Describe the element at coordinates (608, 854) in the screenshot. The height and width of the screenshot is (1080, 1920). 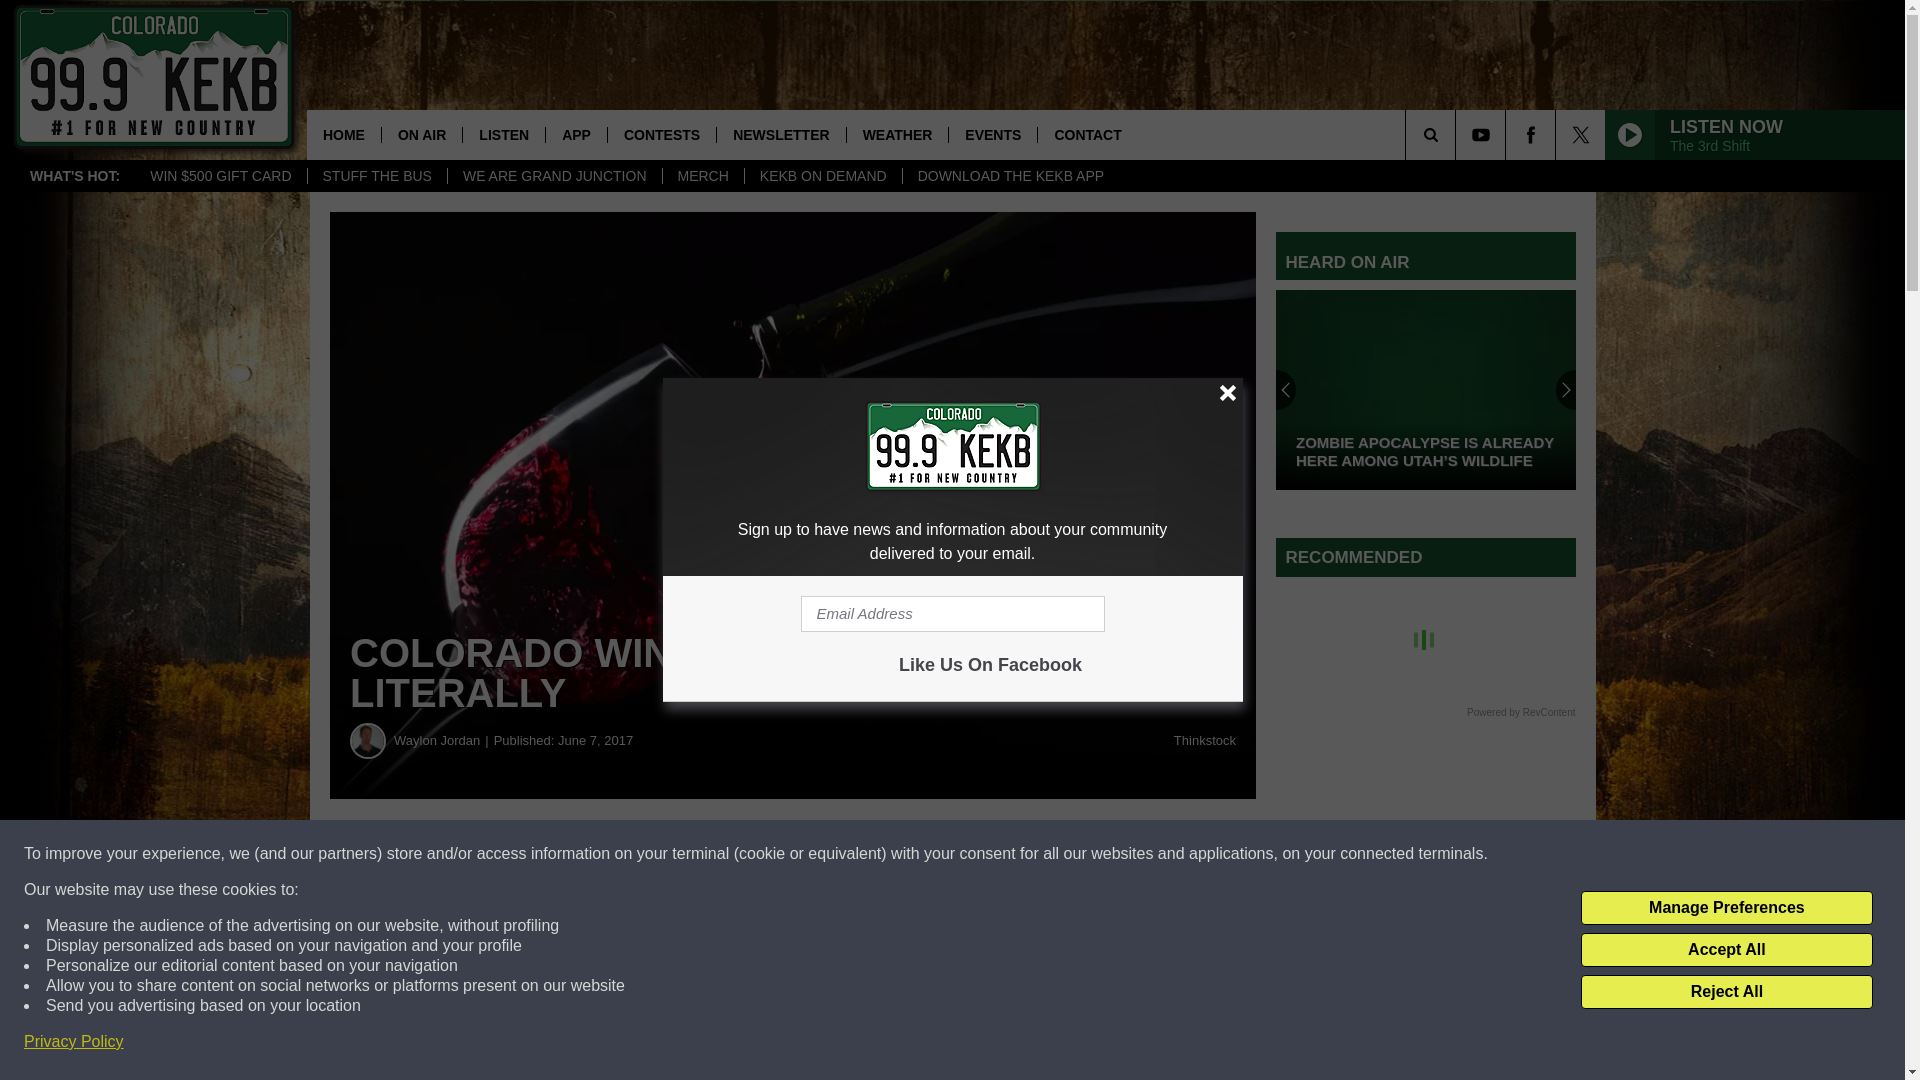
I see `Share on Facebook` at that location.